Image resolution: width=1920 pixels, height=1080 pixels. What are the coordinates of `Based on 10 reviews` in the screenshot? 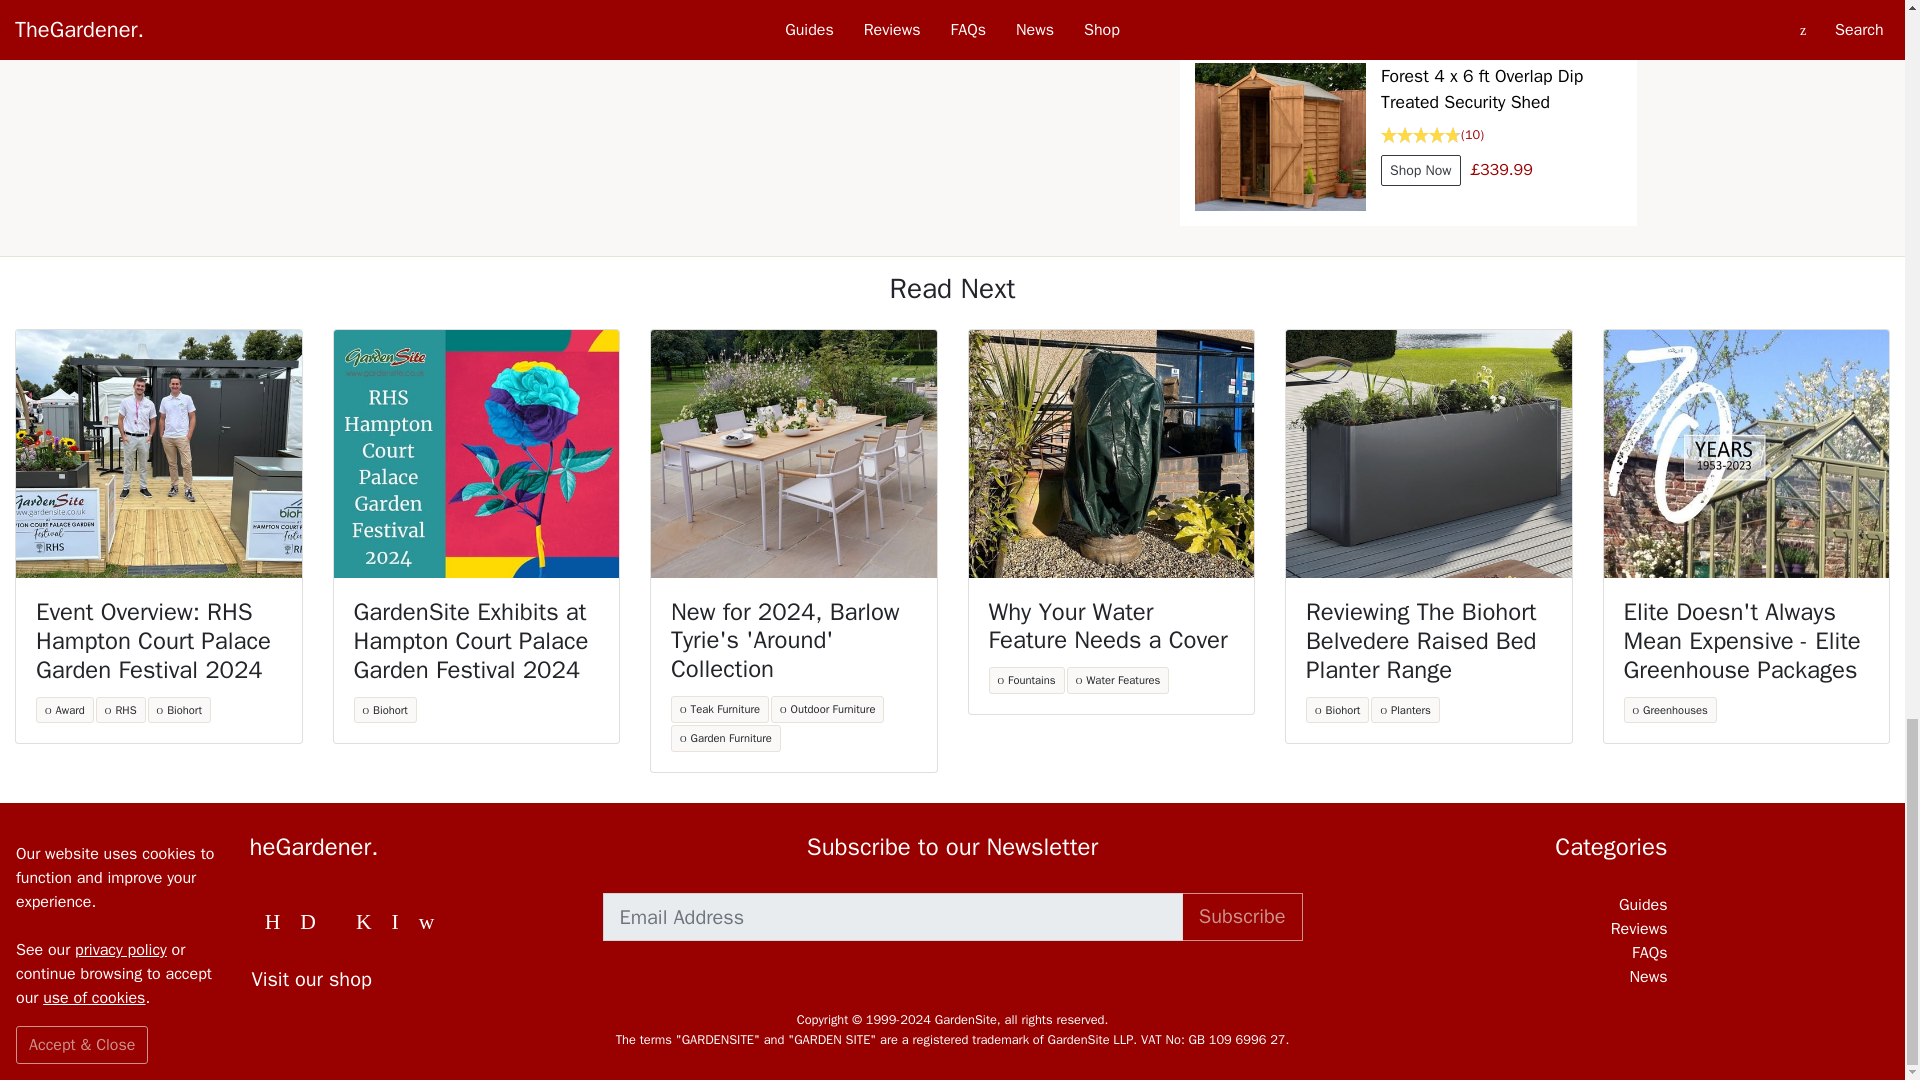 It's located at (1501, 135).